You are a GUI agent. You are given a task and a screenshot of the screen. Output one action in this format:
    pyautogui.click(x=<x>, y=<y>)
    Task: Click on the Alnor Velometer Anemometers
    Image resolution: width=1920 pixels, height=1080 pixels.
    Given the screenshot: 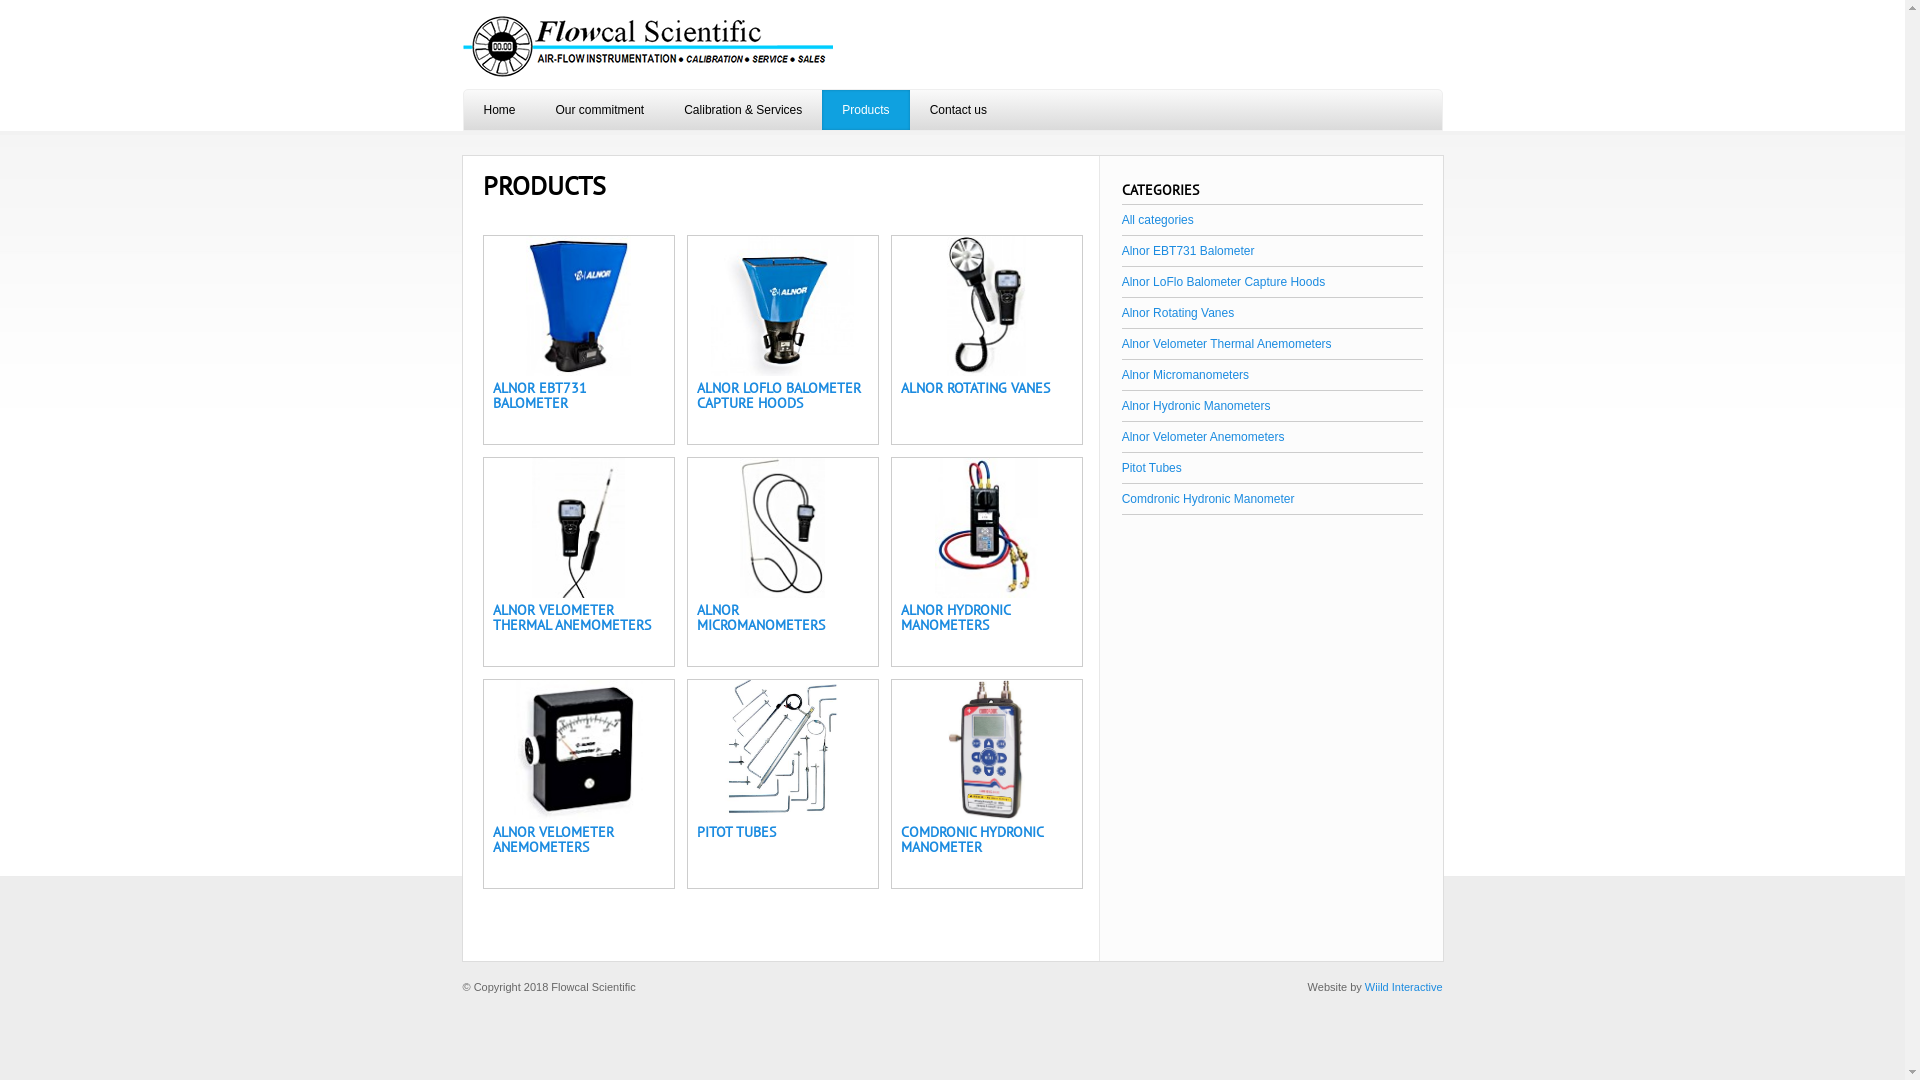 What is the action you would take?
    pyautogui.click(x=1204, y=437)
    